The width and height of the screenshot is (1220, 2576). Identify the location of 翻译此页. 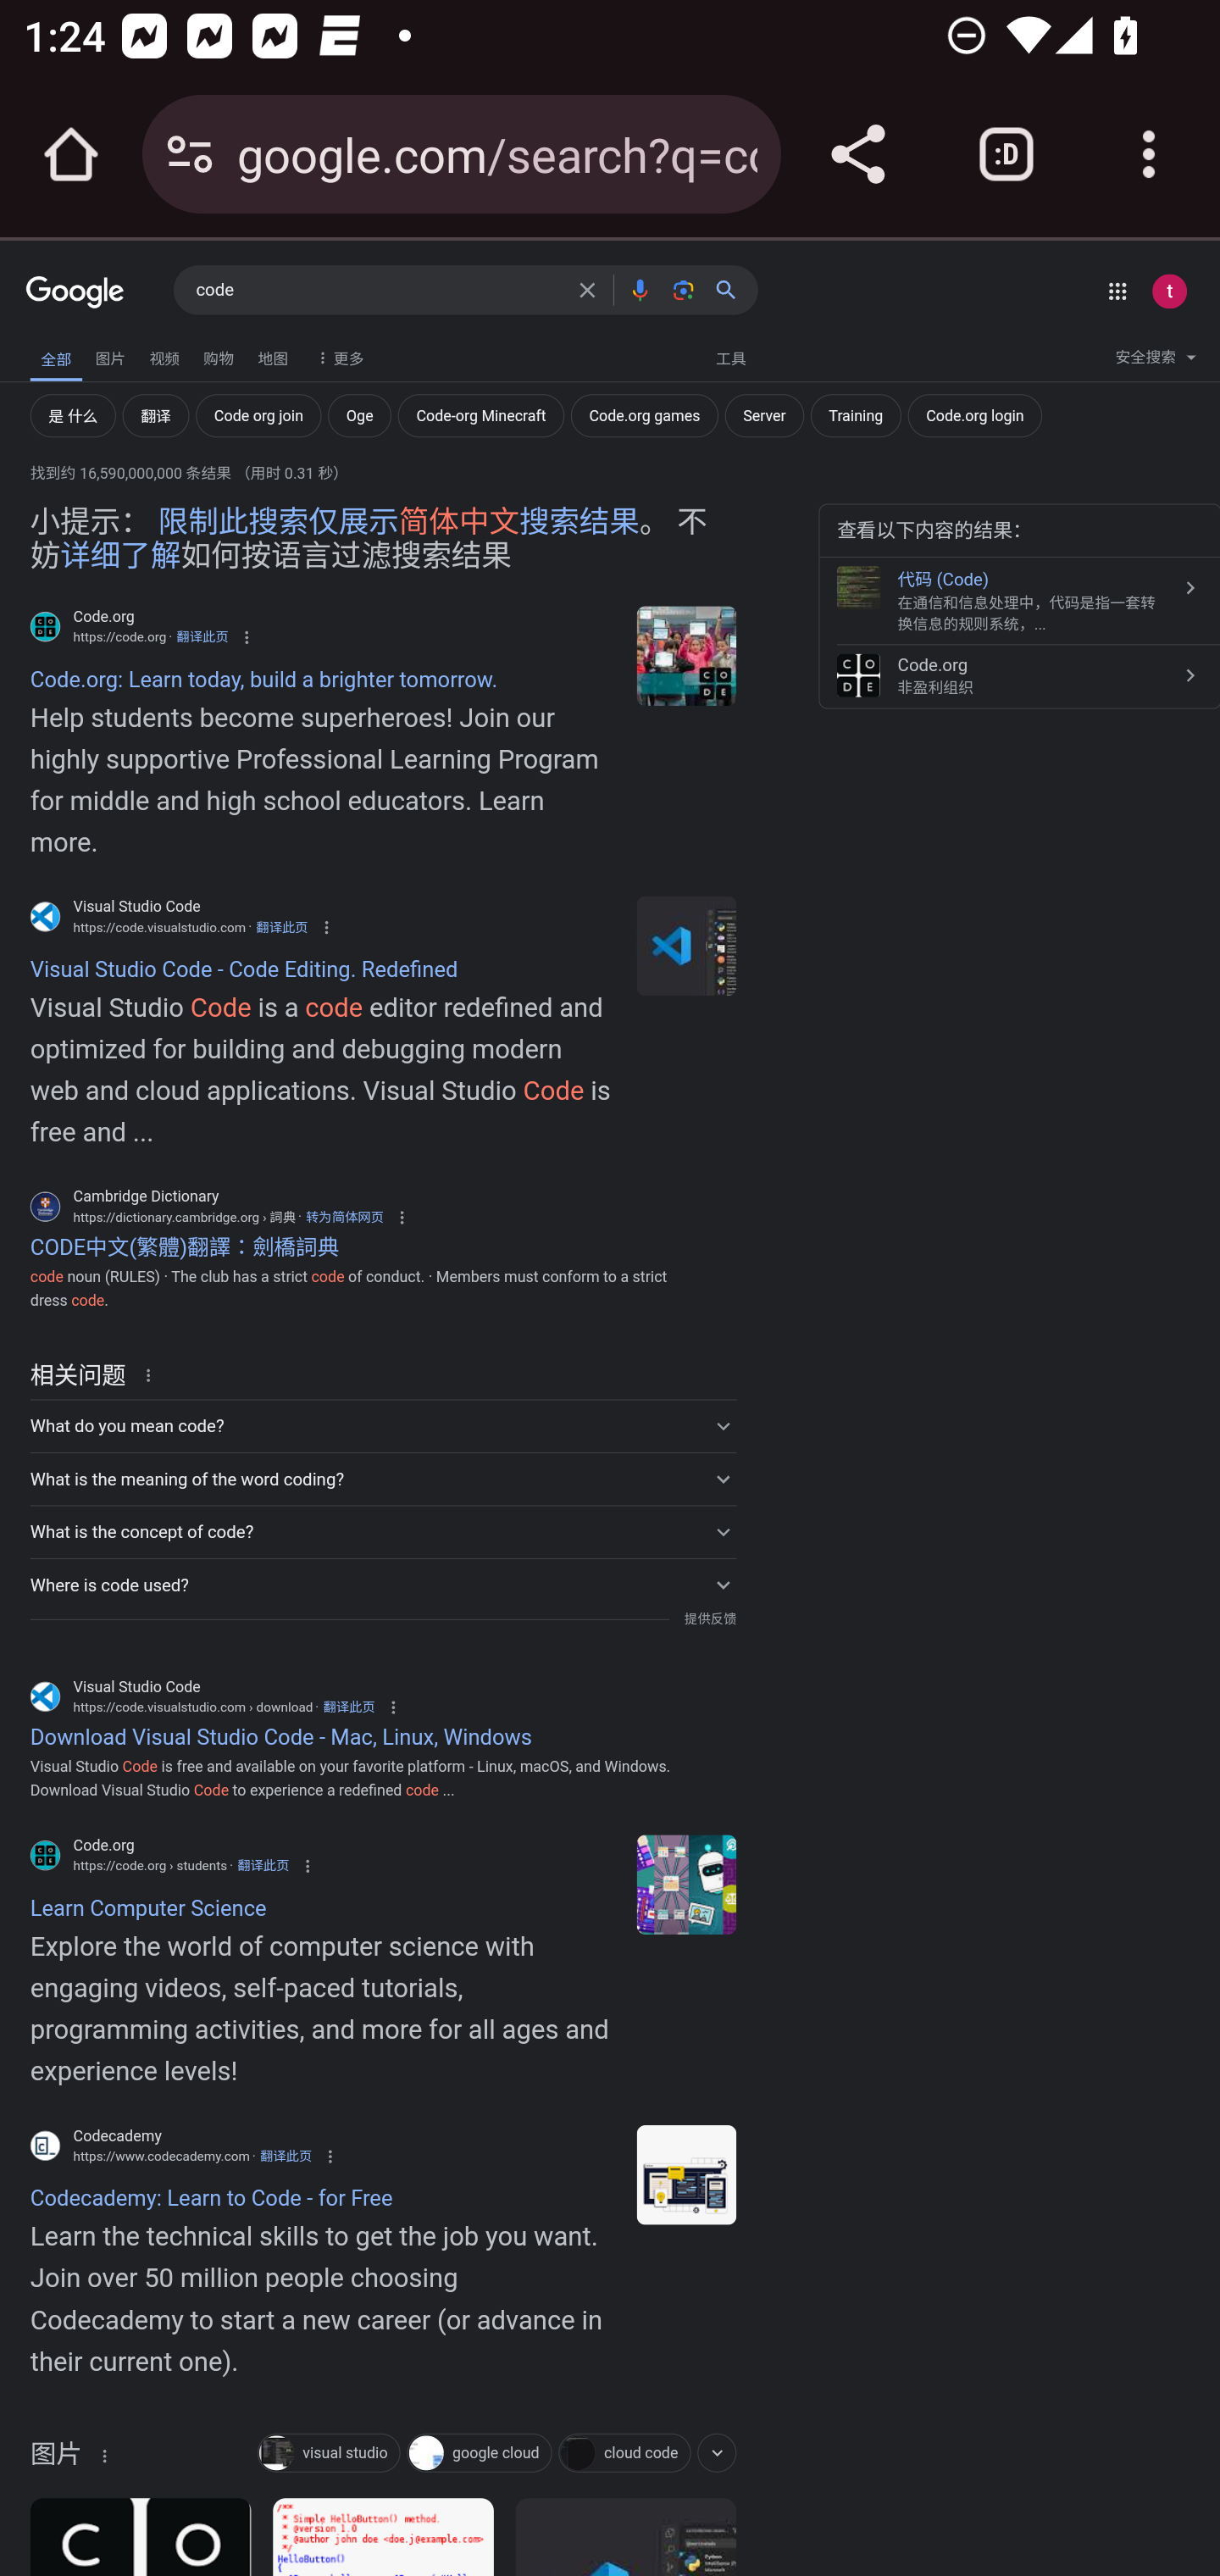
(202, 636).